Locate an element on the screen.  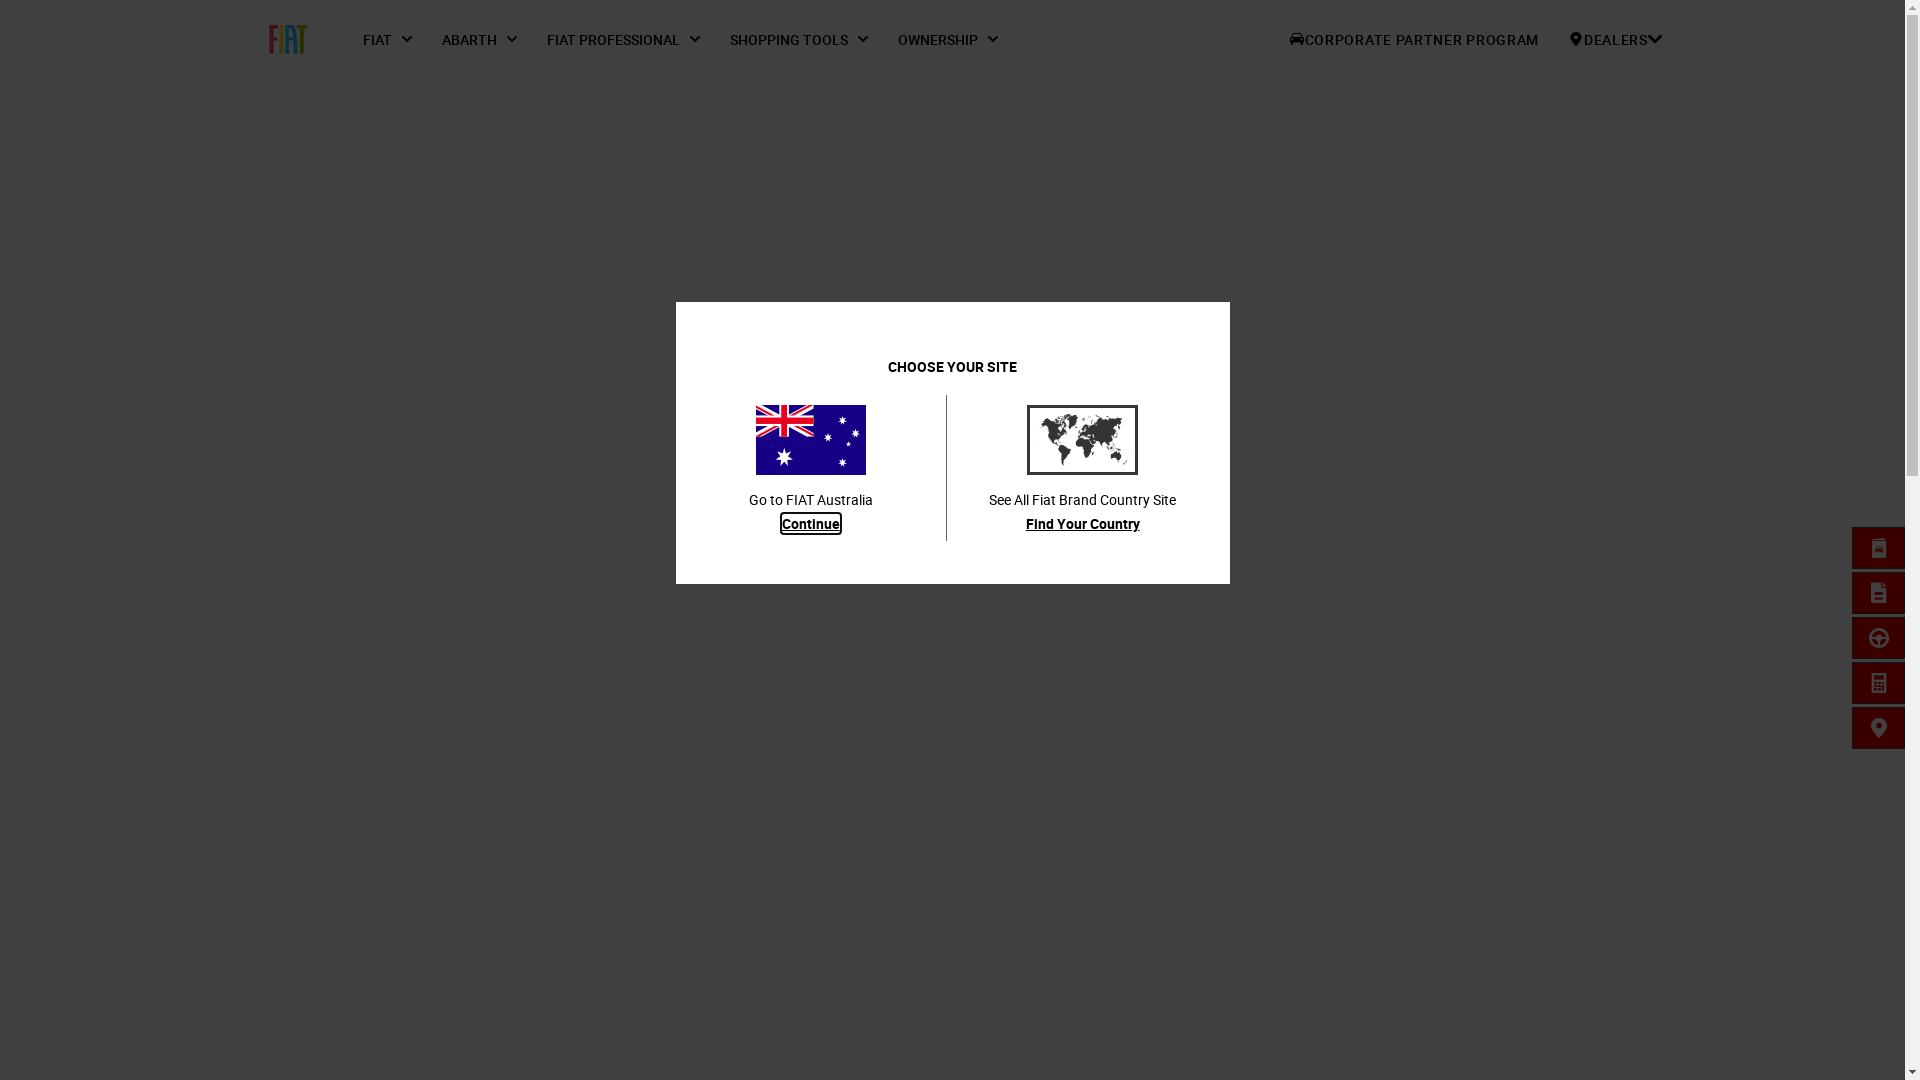
CORPORATE PARTNER PROGRAM is located at coordinates (1414, 40).